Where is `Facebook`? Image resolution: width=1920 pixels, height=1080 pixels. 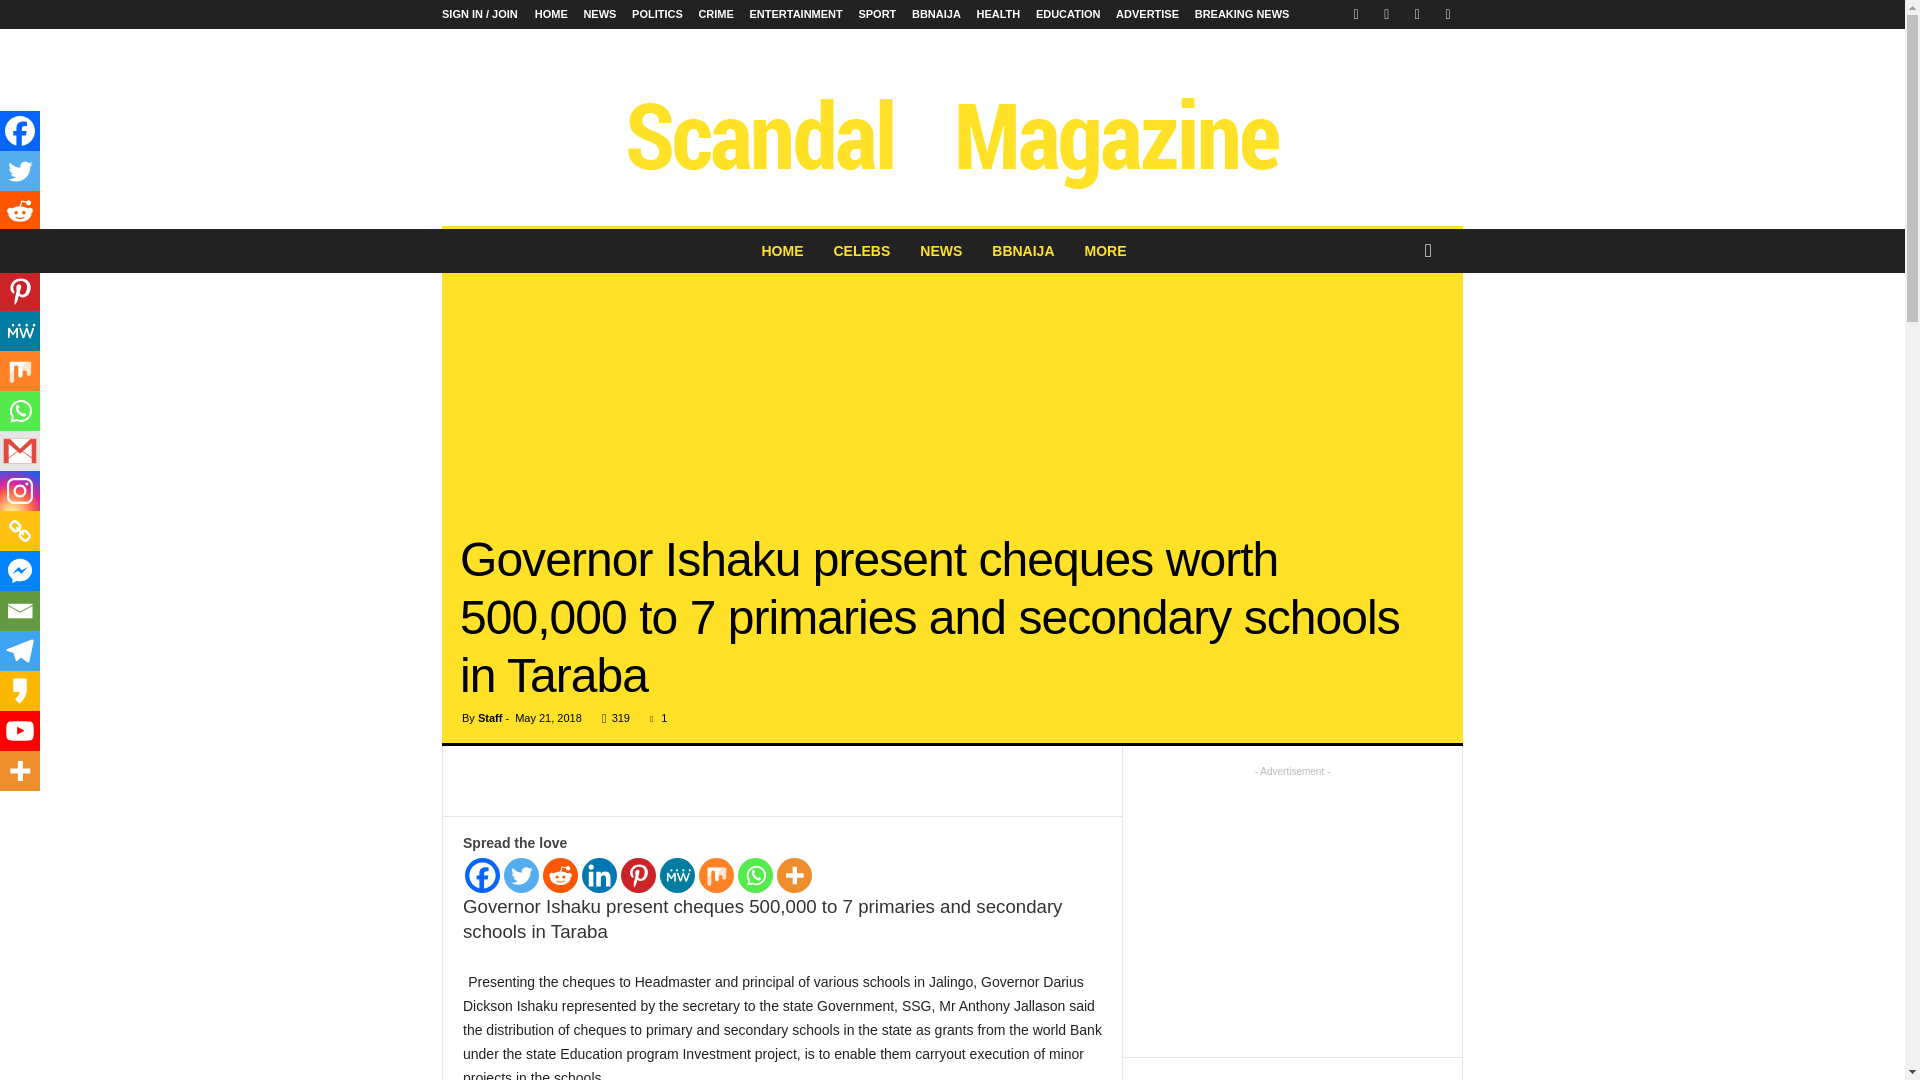 Facebook is located at coordinates (482, 875).